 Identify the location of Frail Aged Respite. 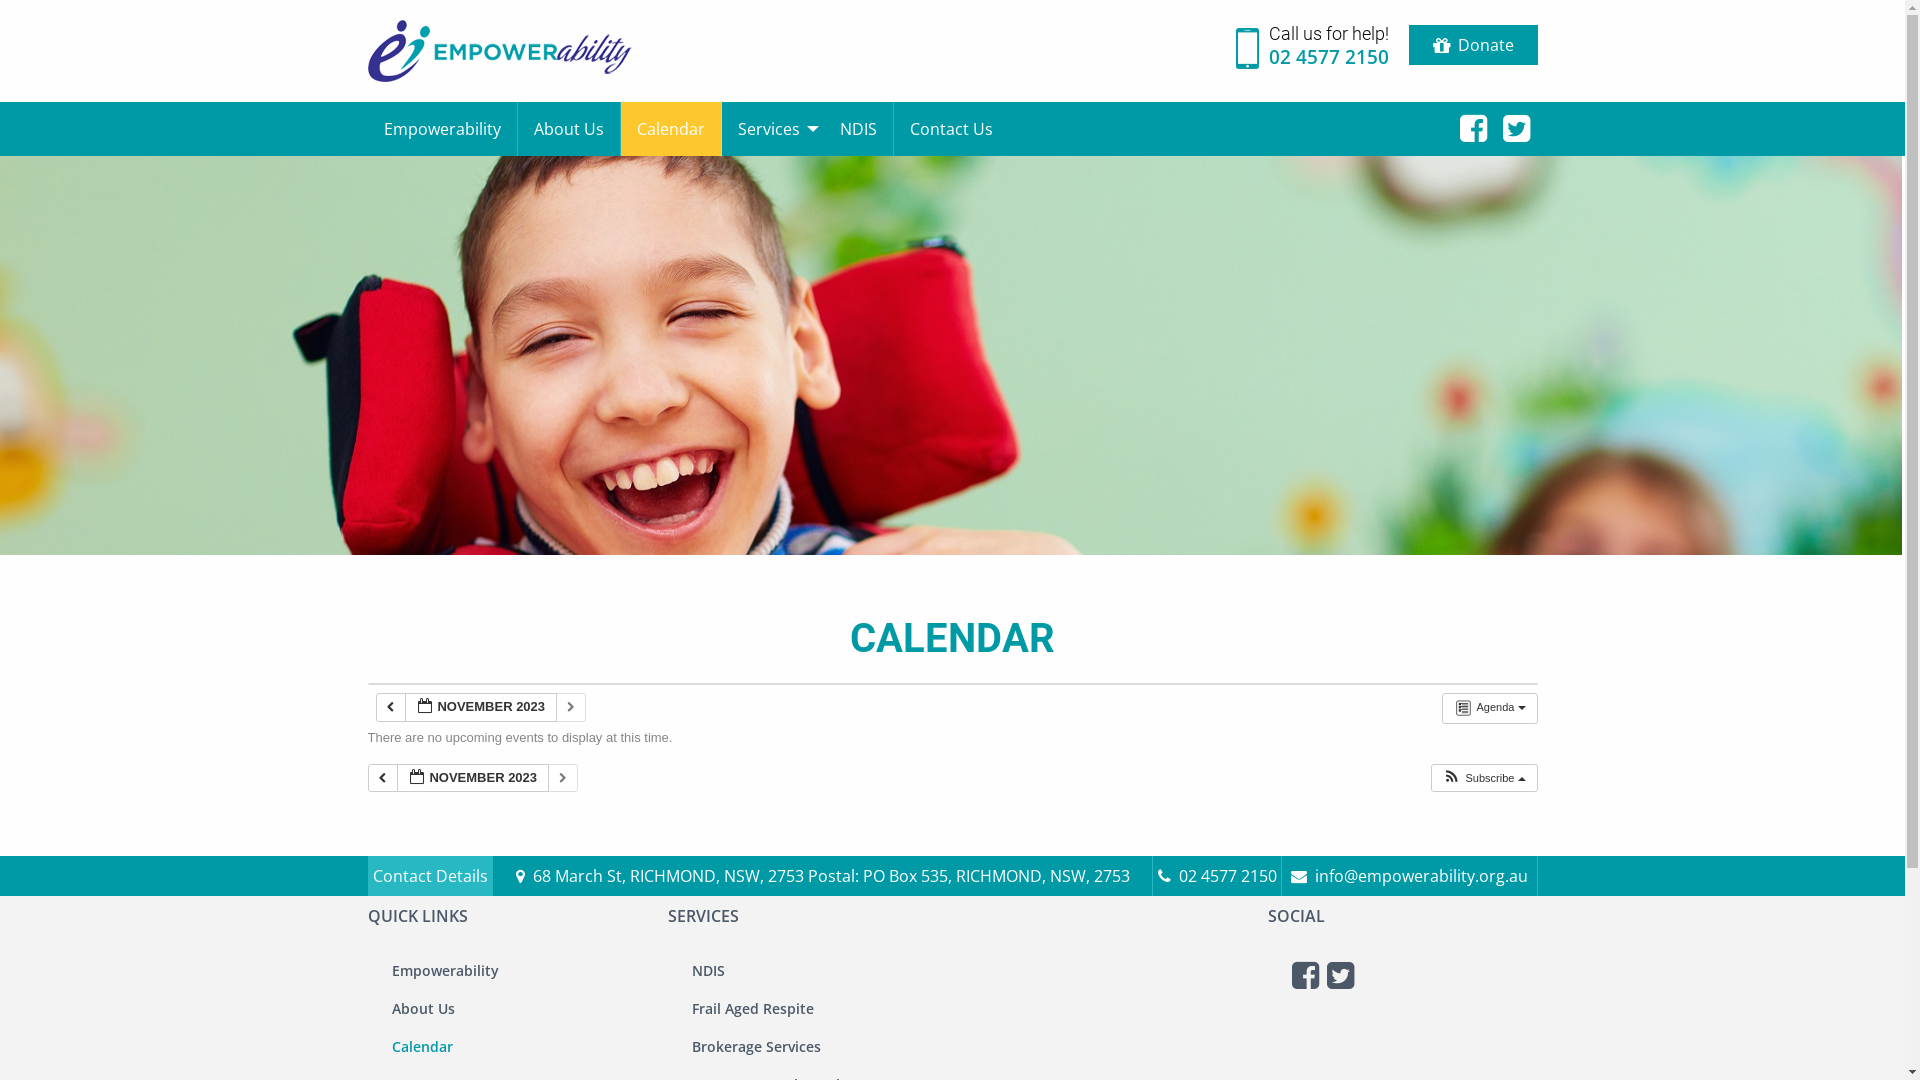
(811, 1009).